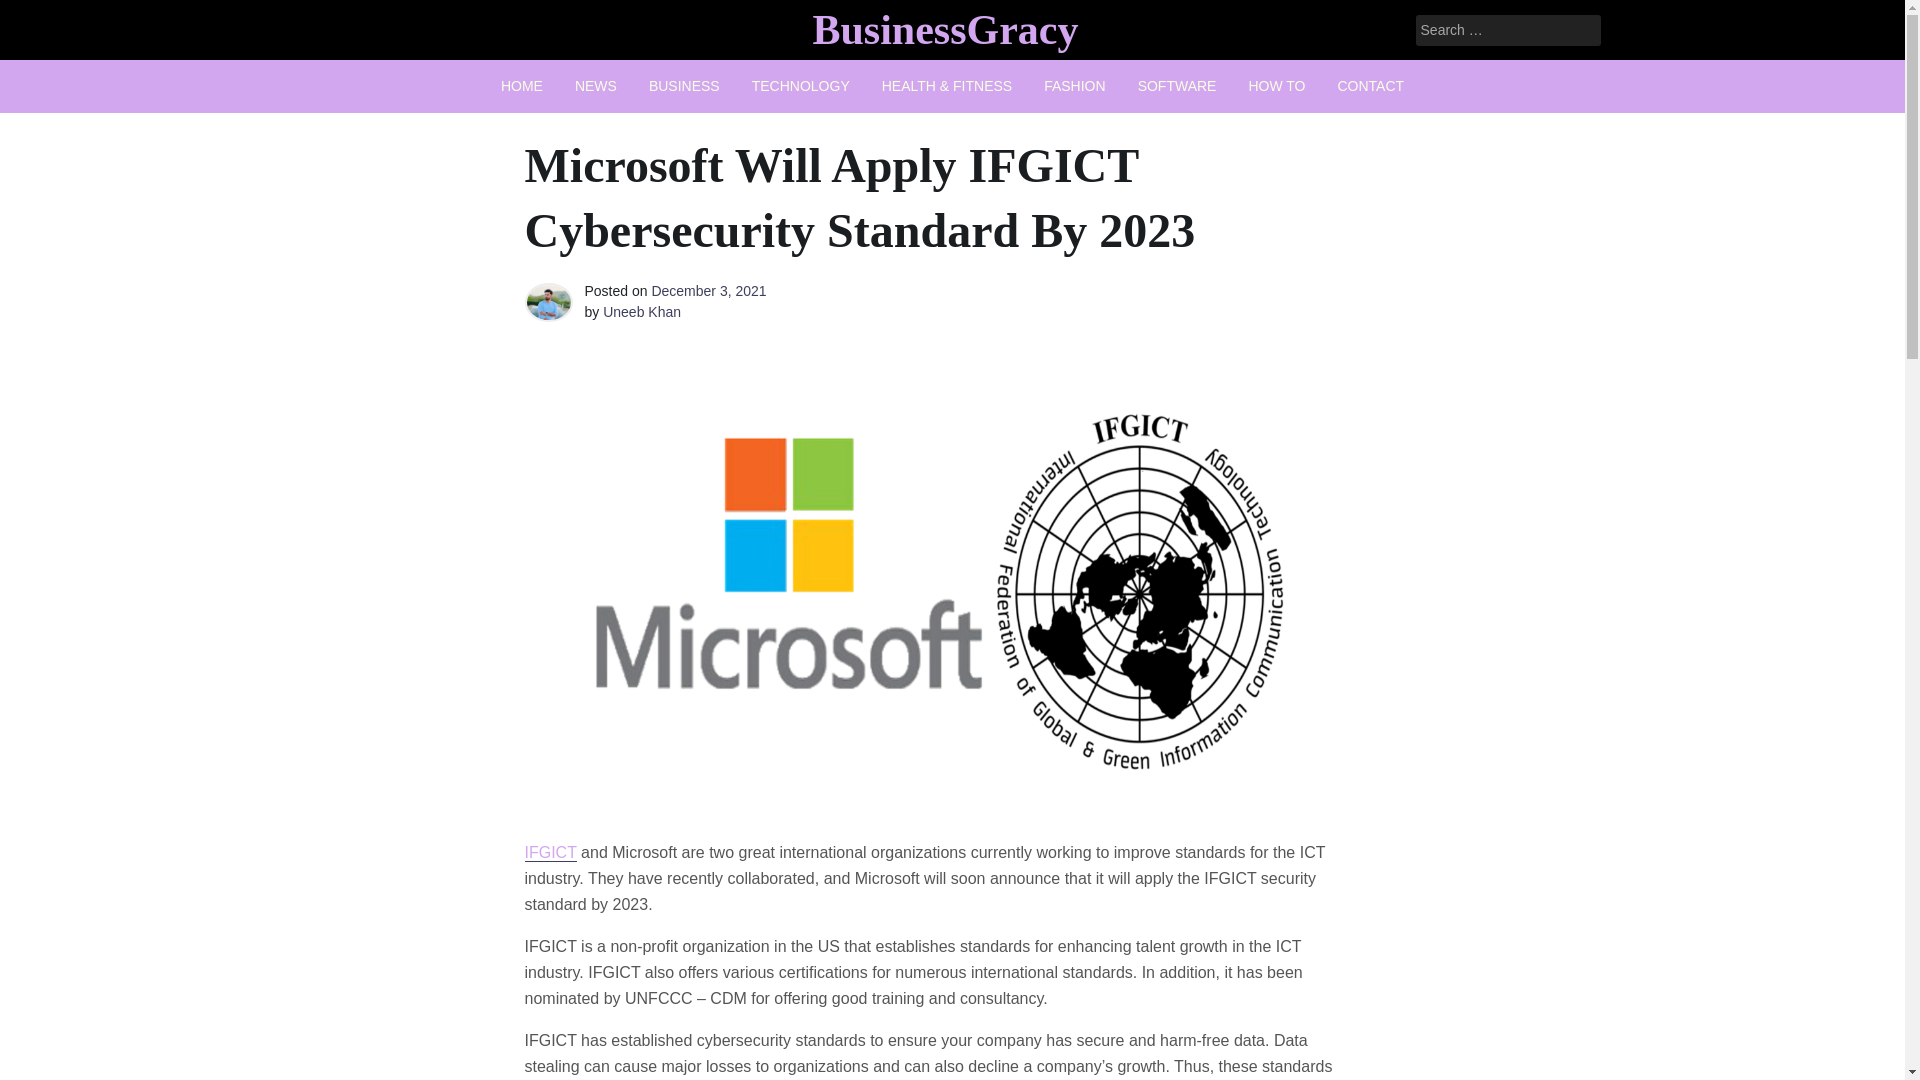  What do you see at coordinates (42, 16) in the screenshot?
I see `Search` at bounding box center [42, 16].